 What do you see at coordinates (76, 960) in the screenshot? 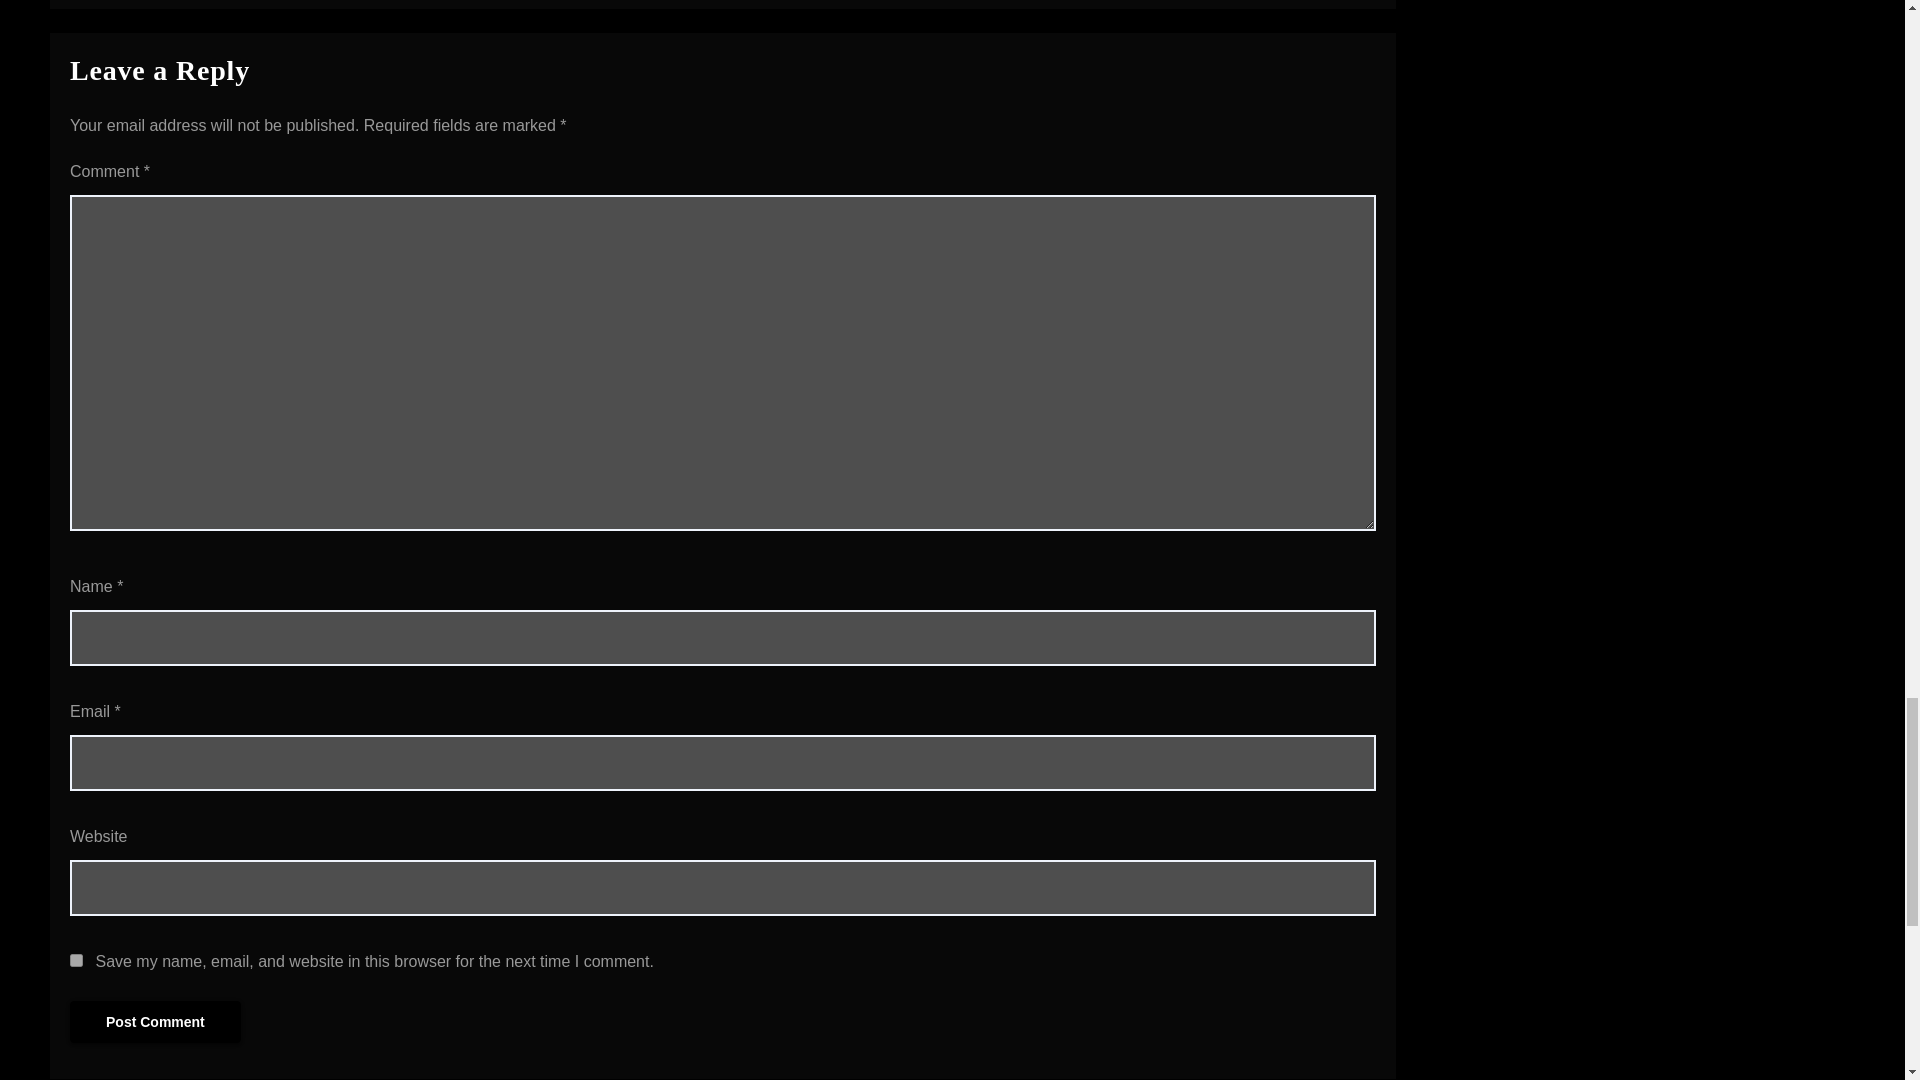
I see `yes` at bounding box center [76, 960].